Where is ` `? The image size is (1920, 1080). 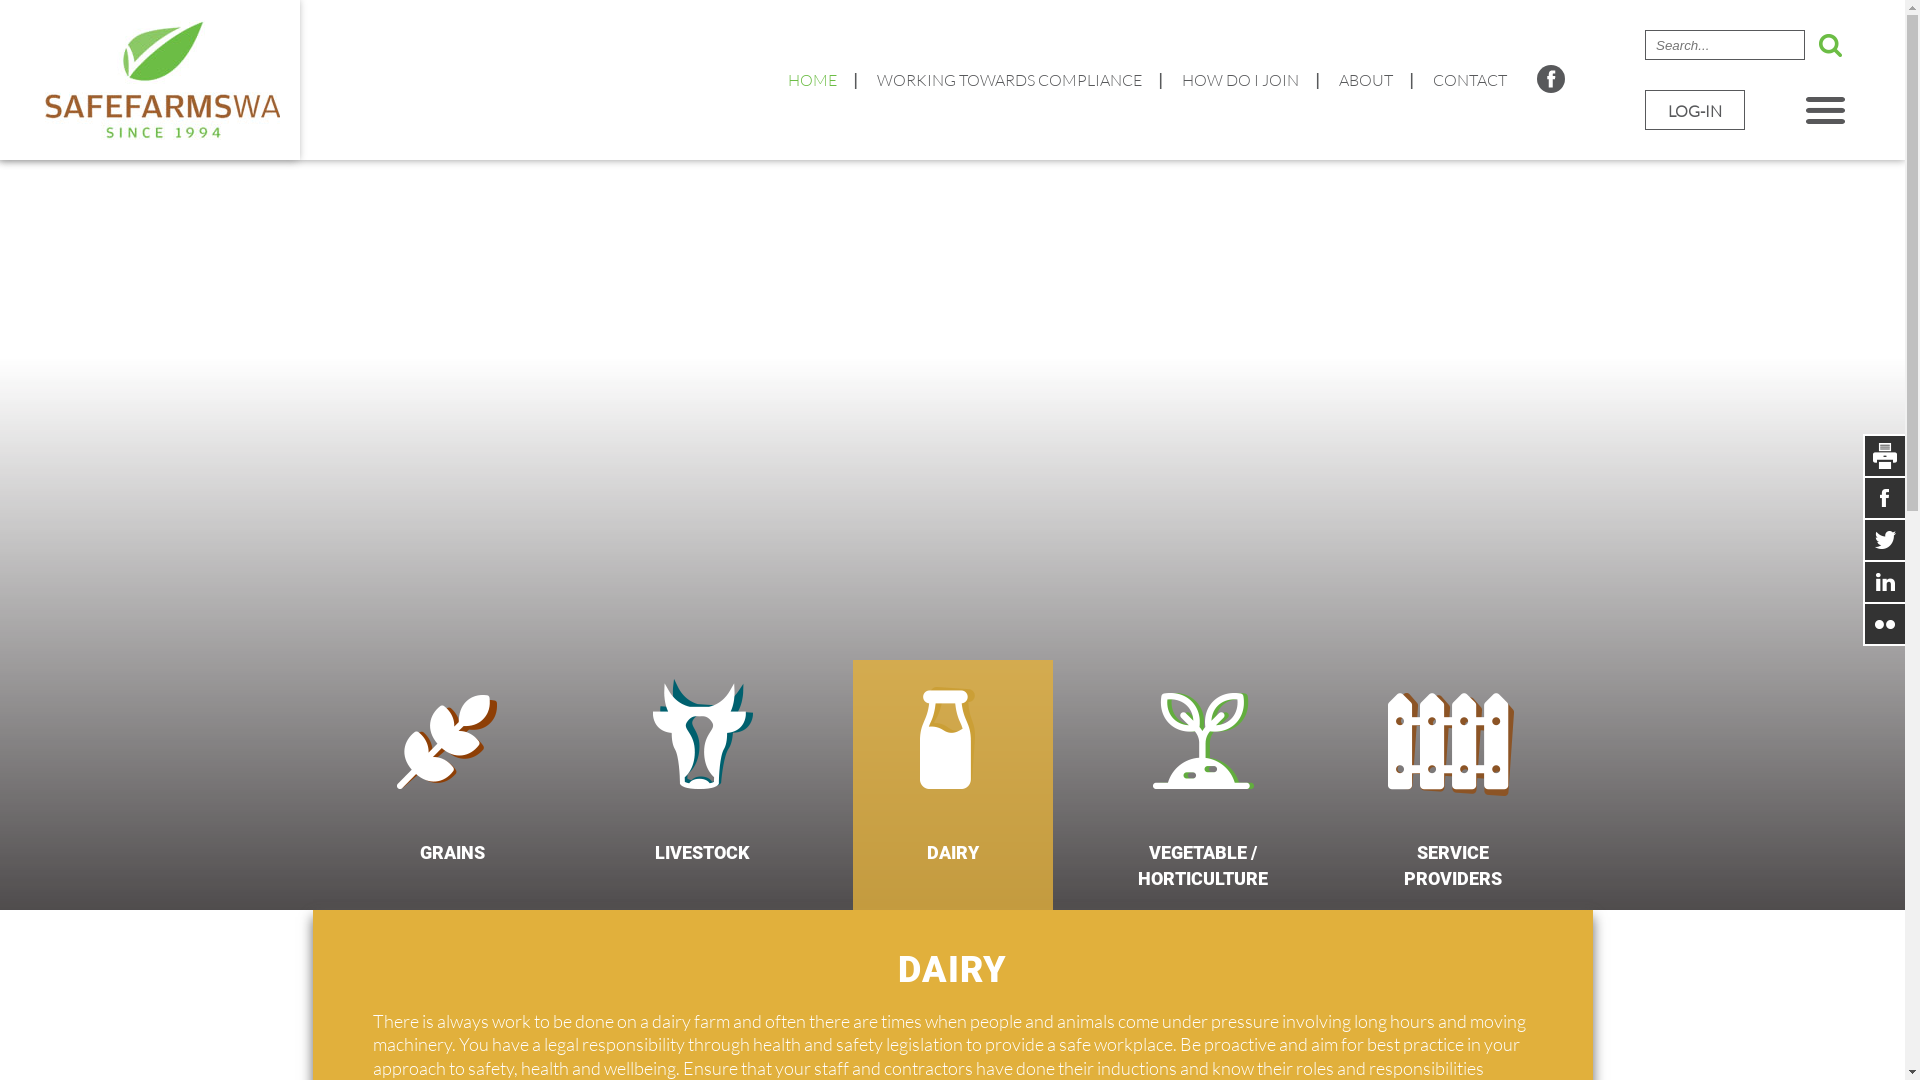   is located at coordinates (1885, 581).